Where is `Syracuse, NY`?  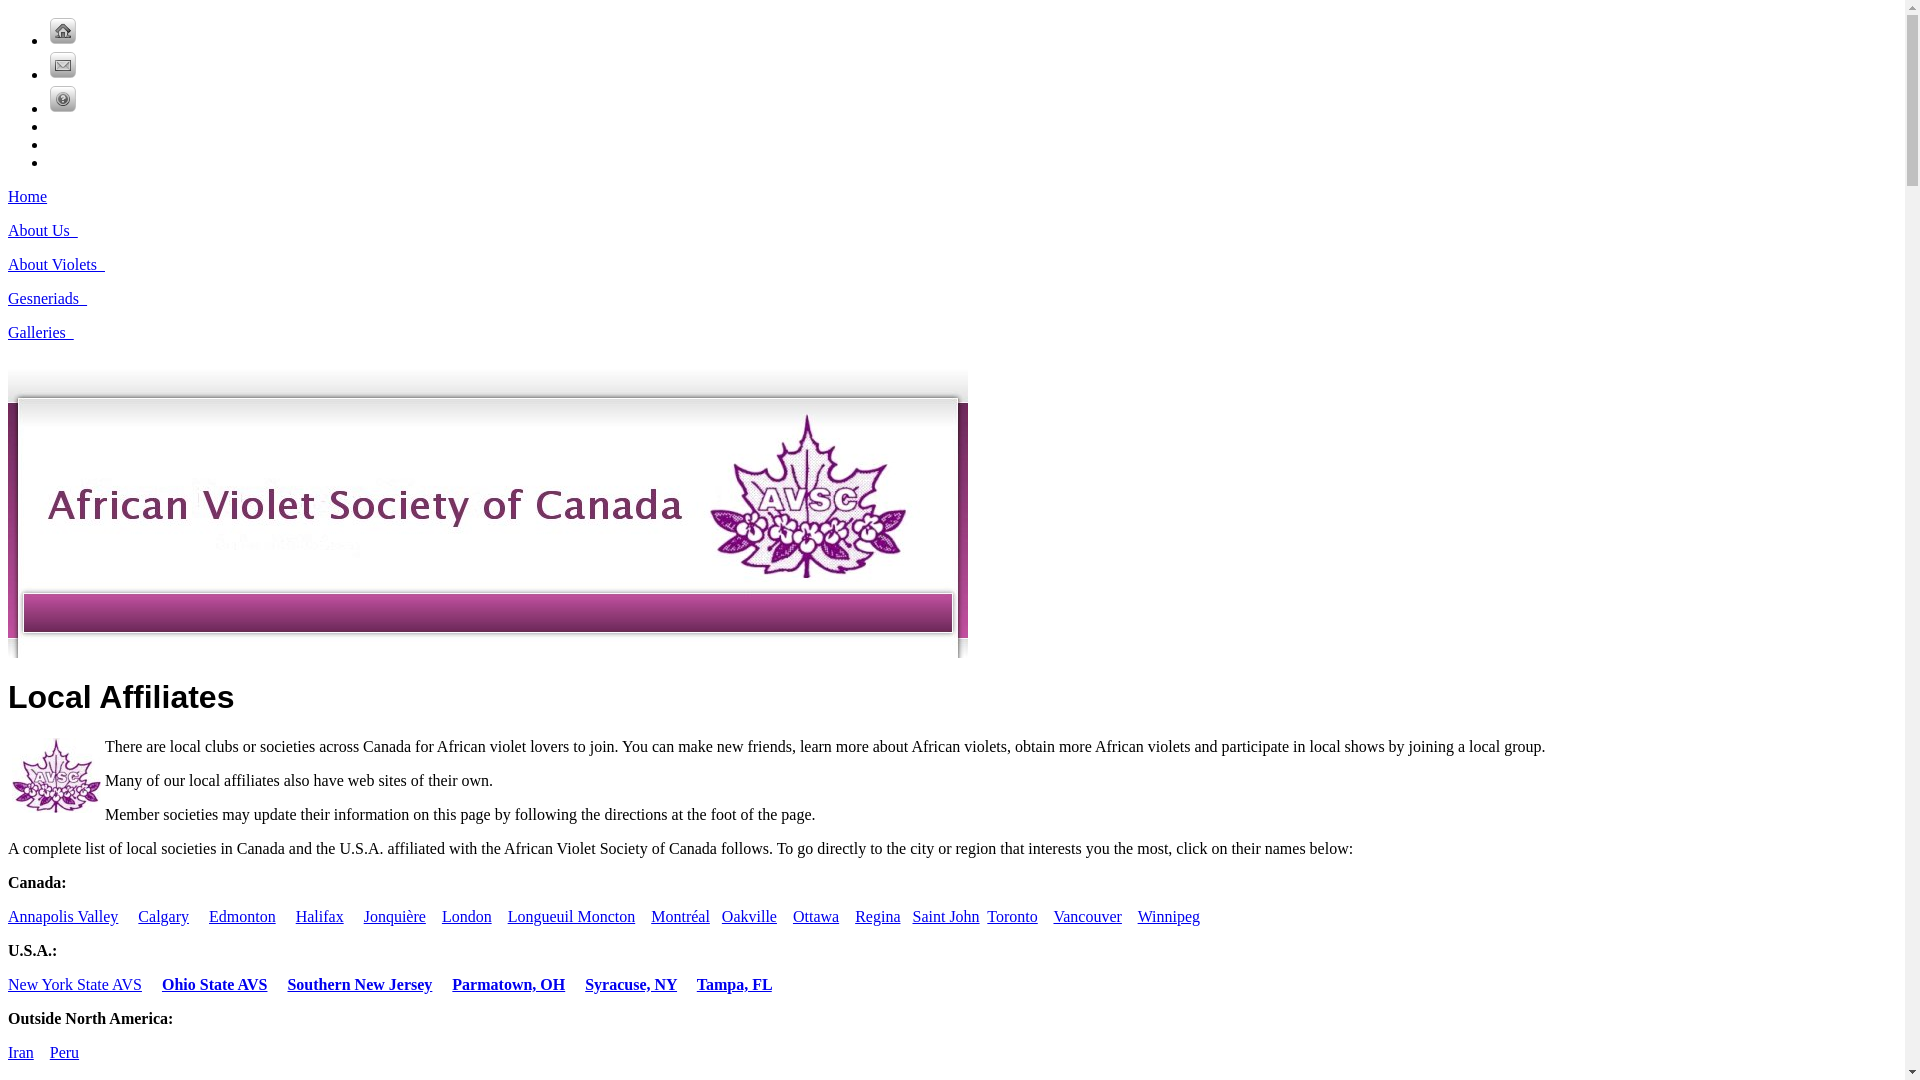
Syracuse, NY is located at coordinates (631, 984).